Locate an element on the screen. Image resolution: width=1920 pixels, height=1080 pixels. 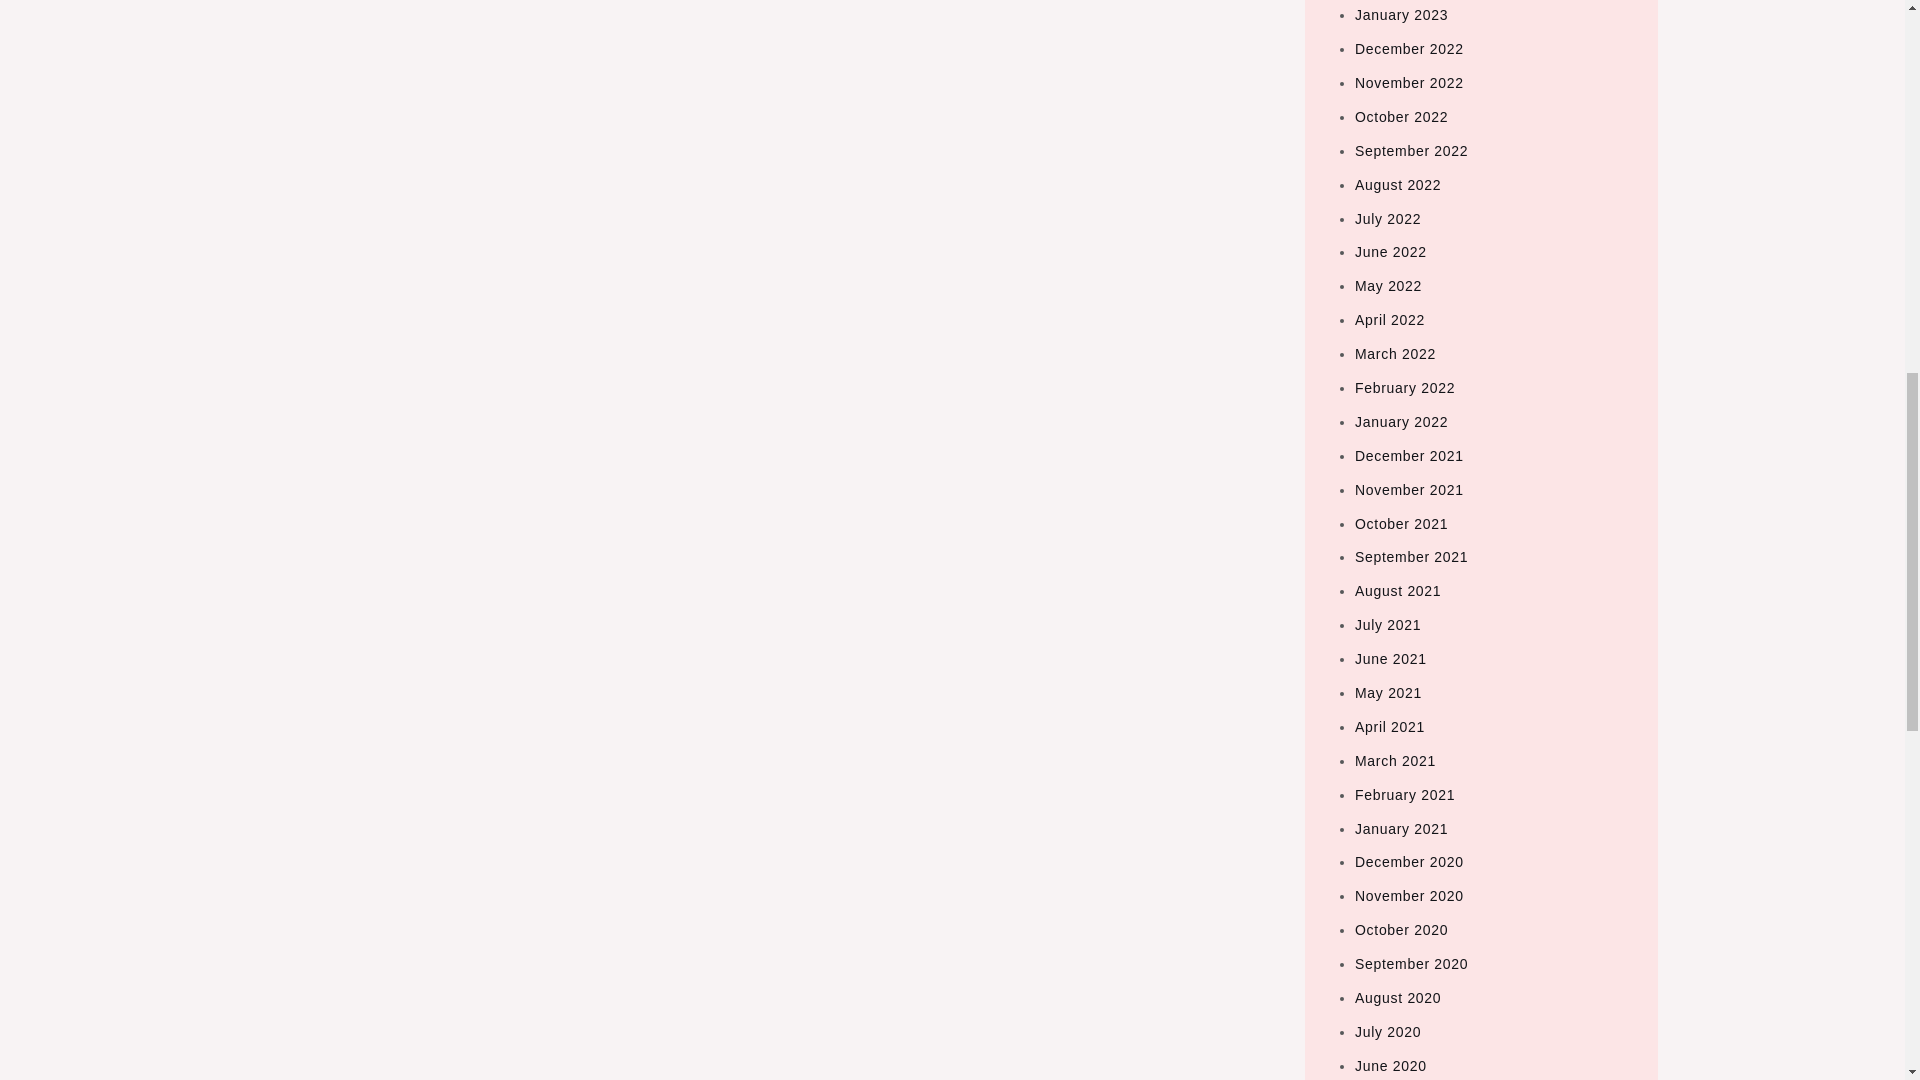
October 2022 is located at coordinates (1401, 117).